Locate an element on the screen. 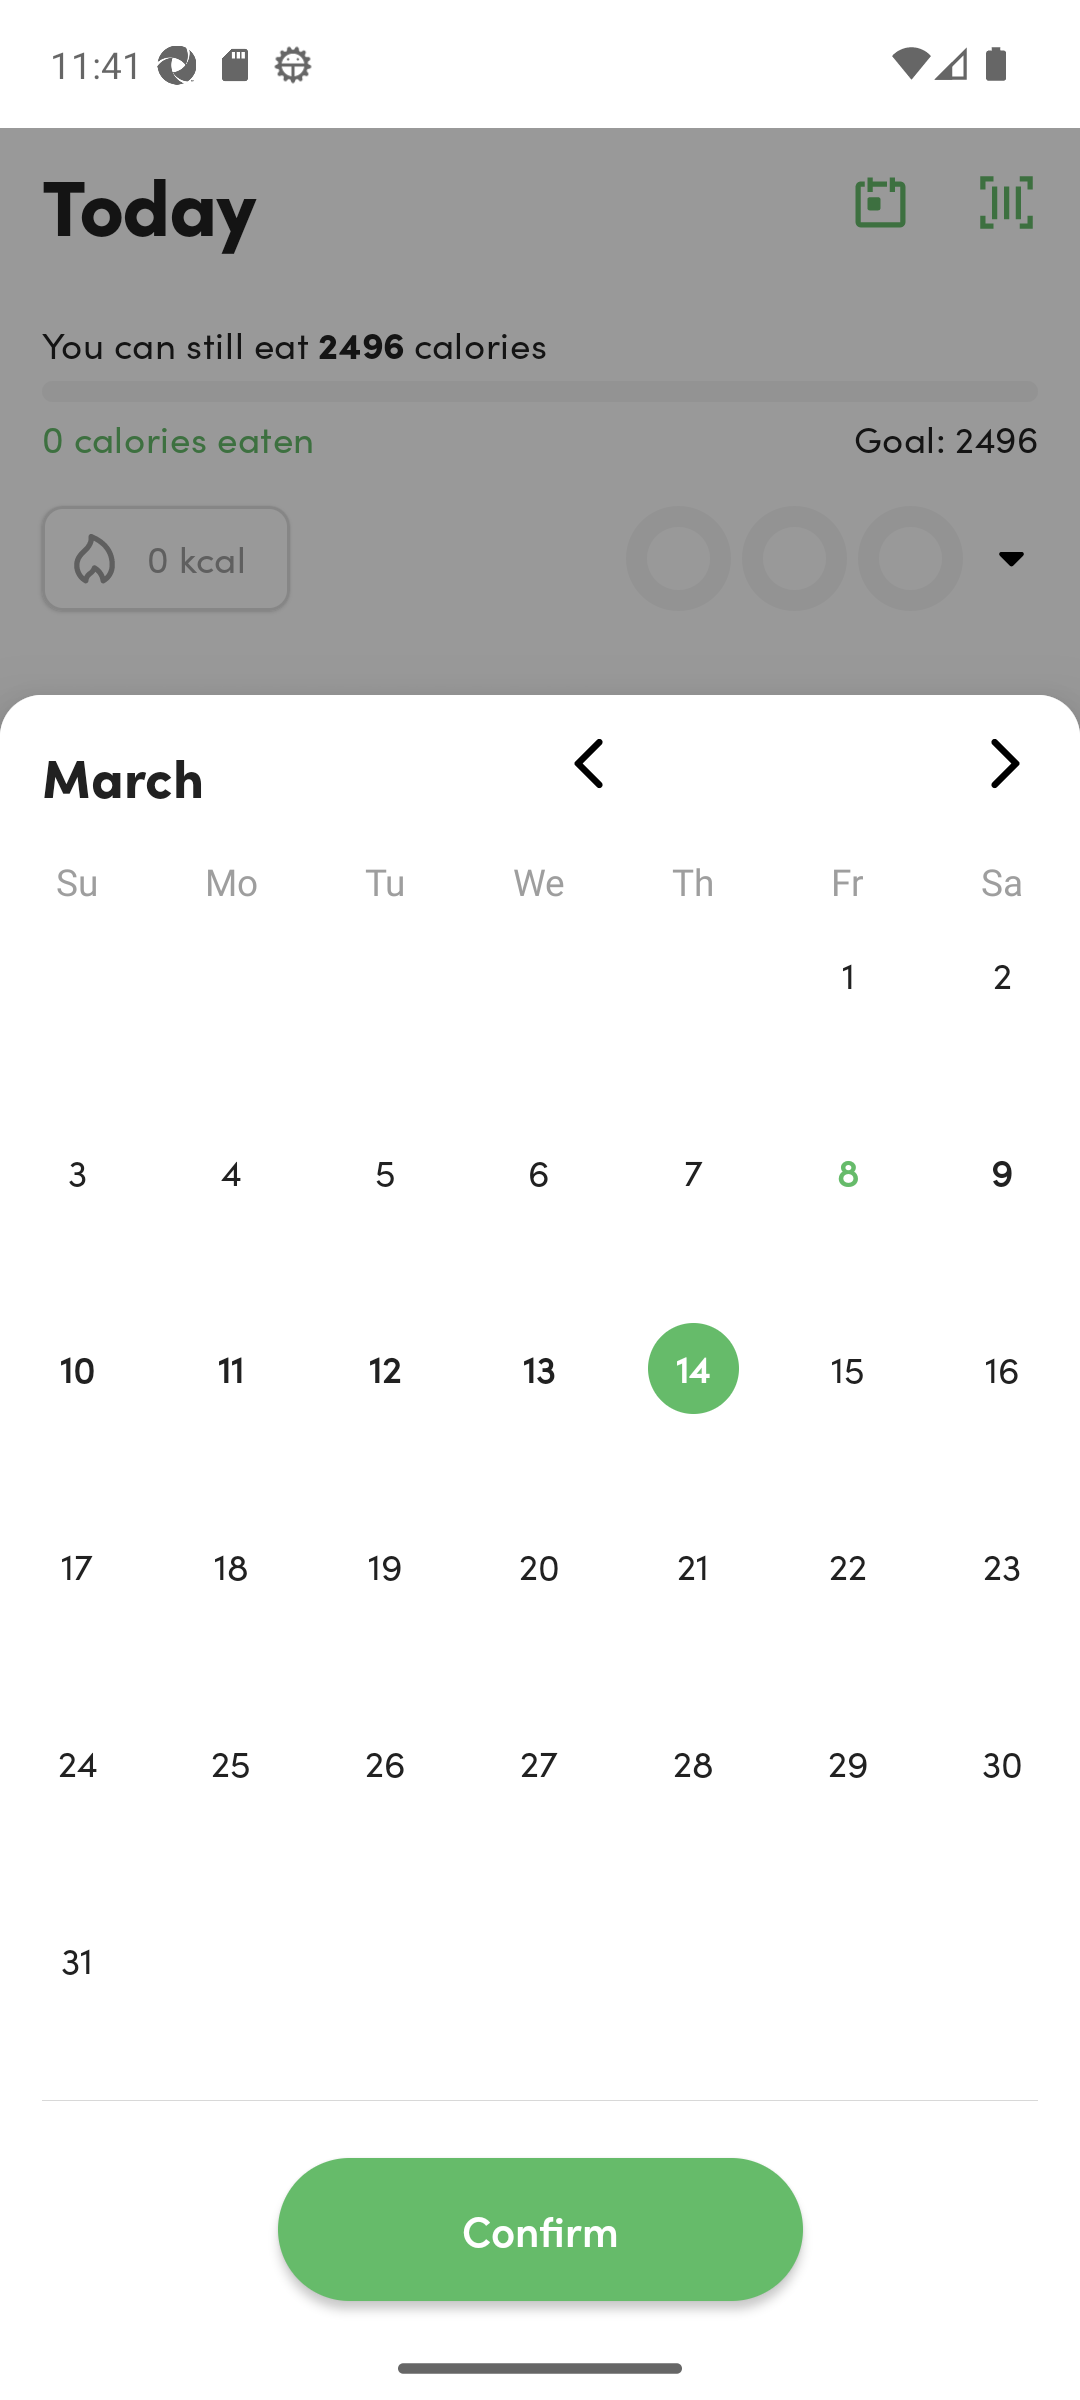  24 is located at coordinates (77, 1804).